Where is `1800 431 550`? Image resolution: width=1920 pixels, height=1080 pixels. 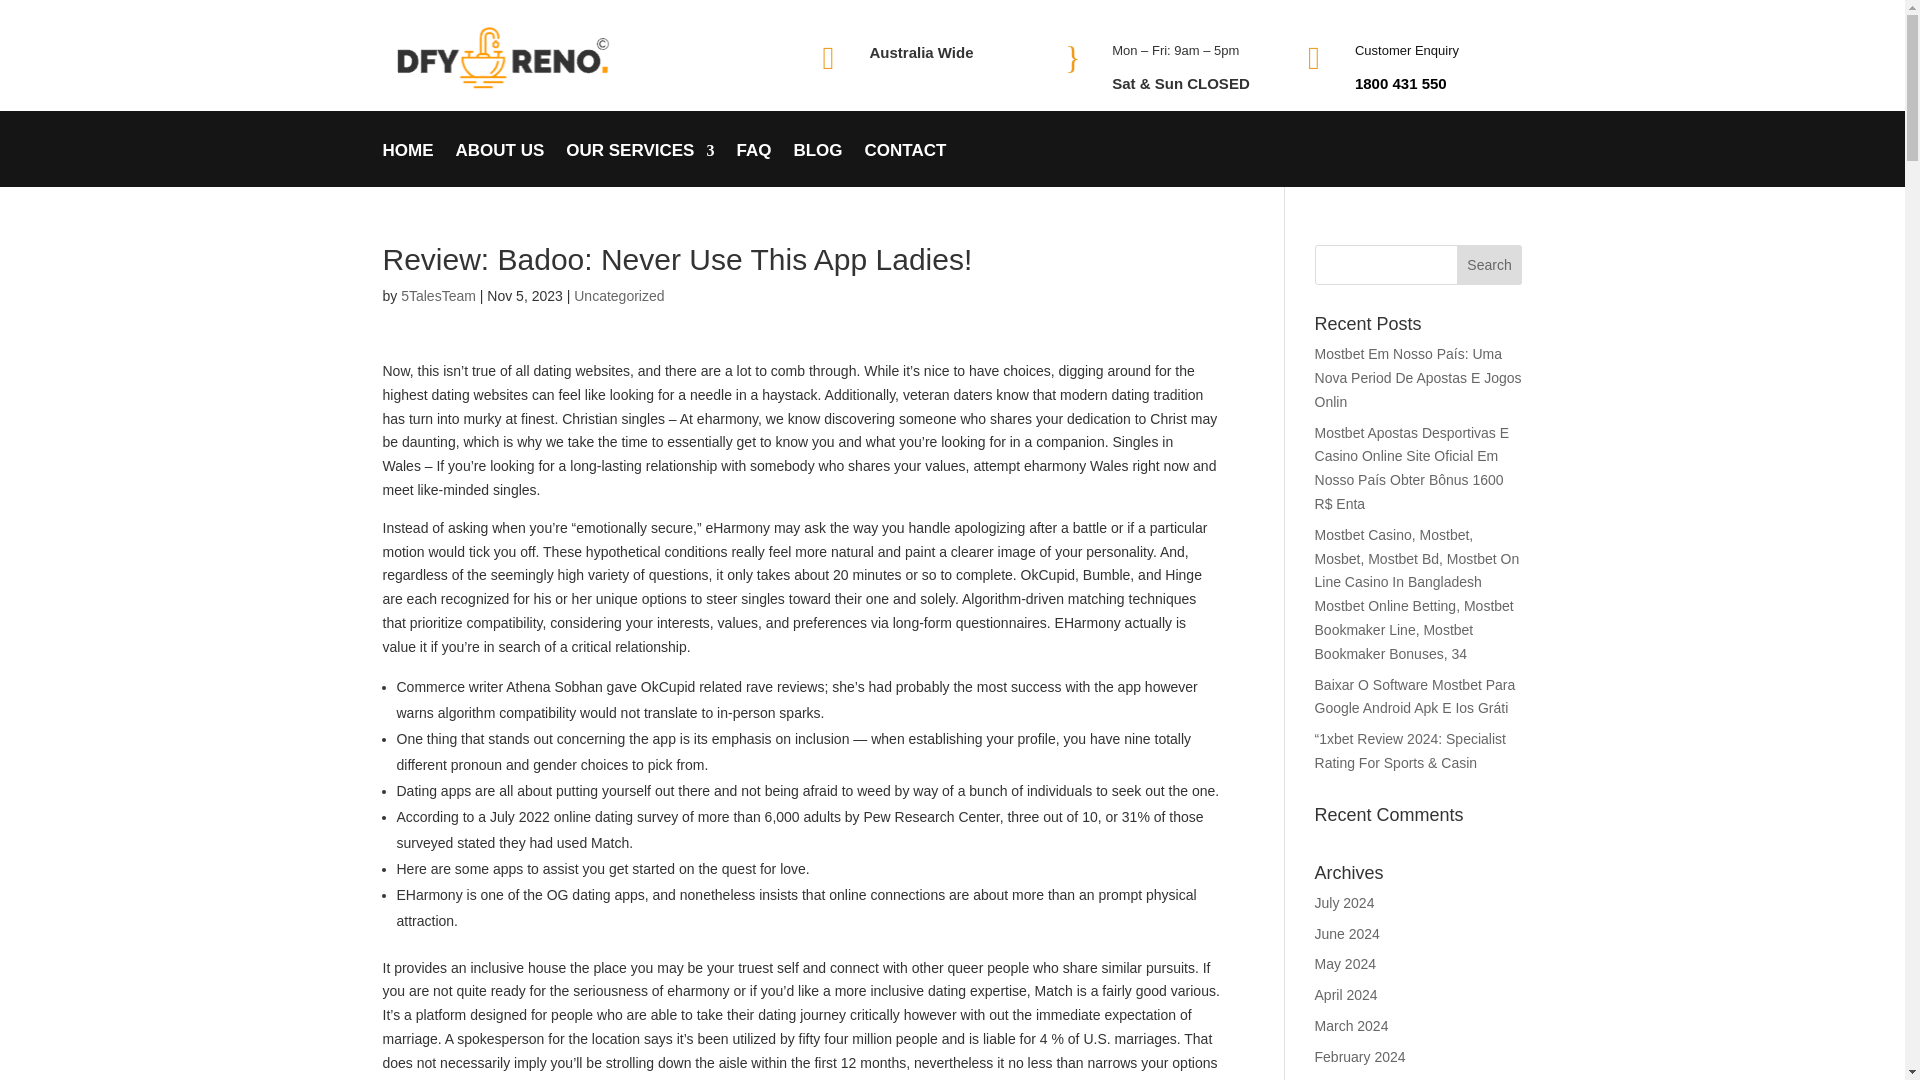 1800 431 550 is located at coordinates (1401, 82).